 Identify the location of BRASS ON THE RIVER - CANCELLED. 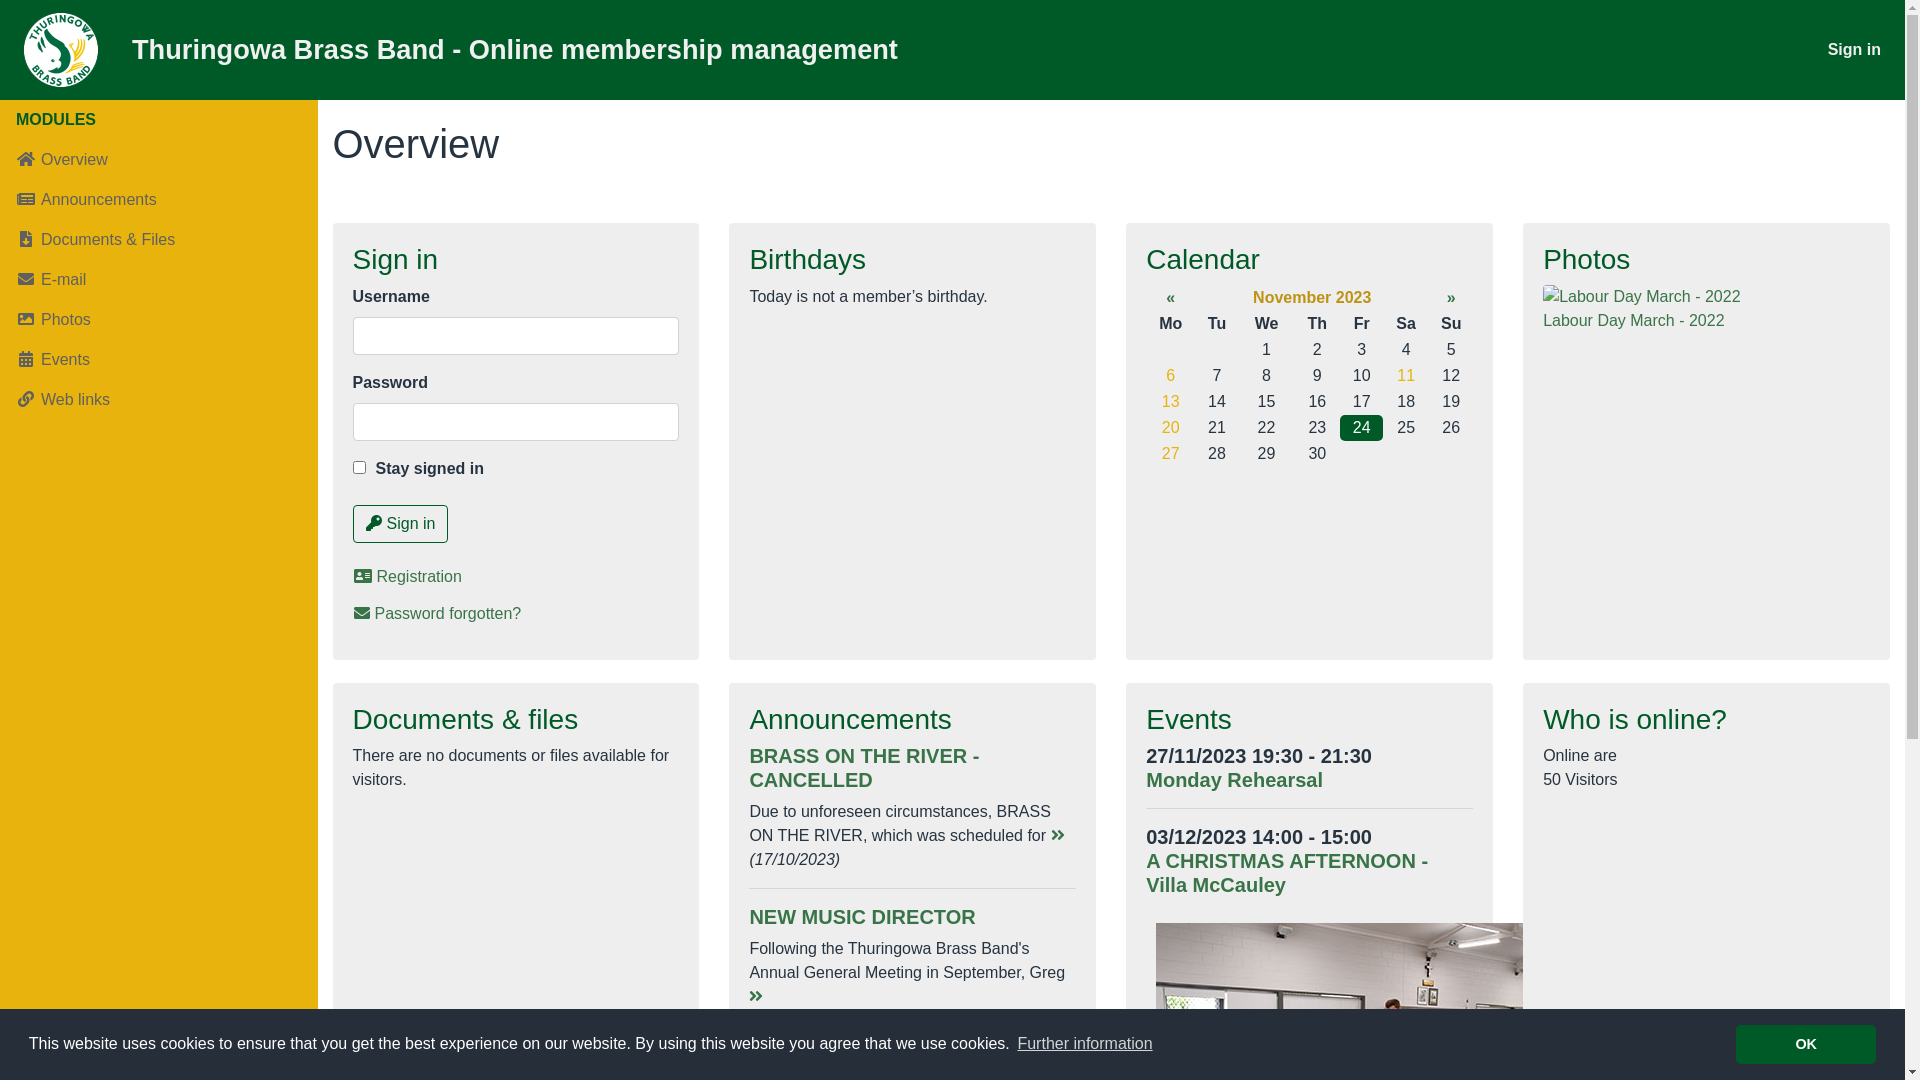
(864, 768).